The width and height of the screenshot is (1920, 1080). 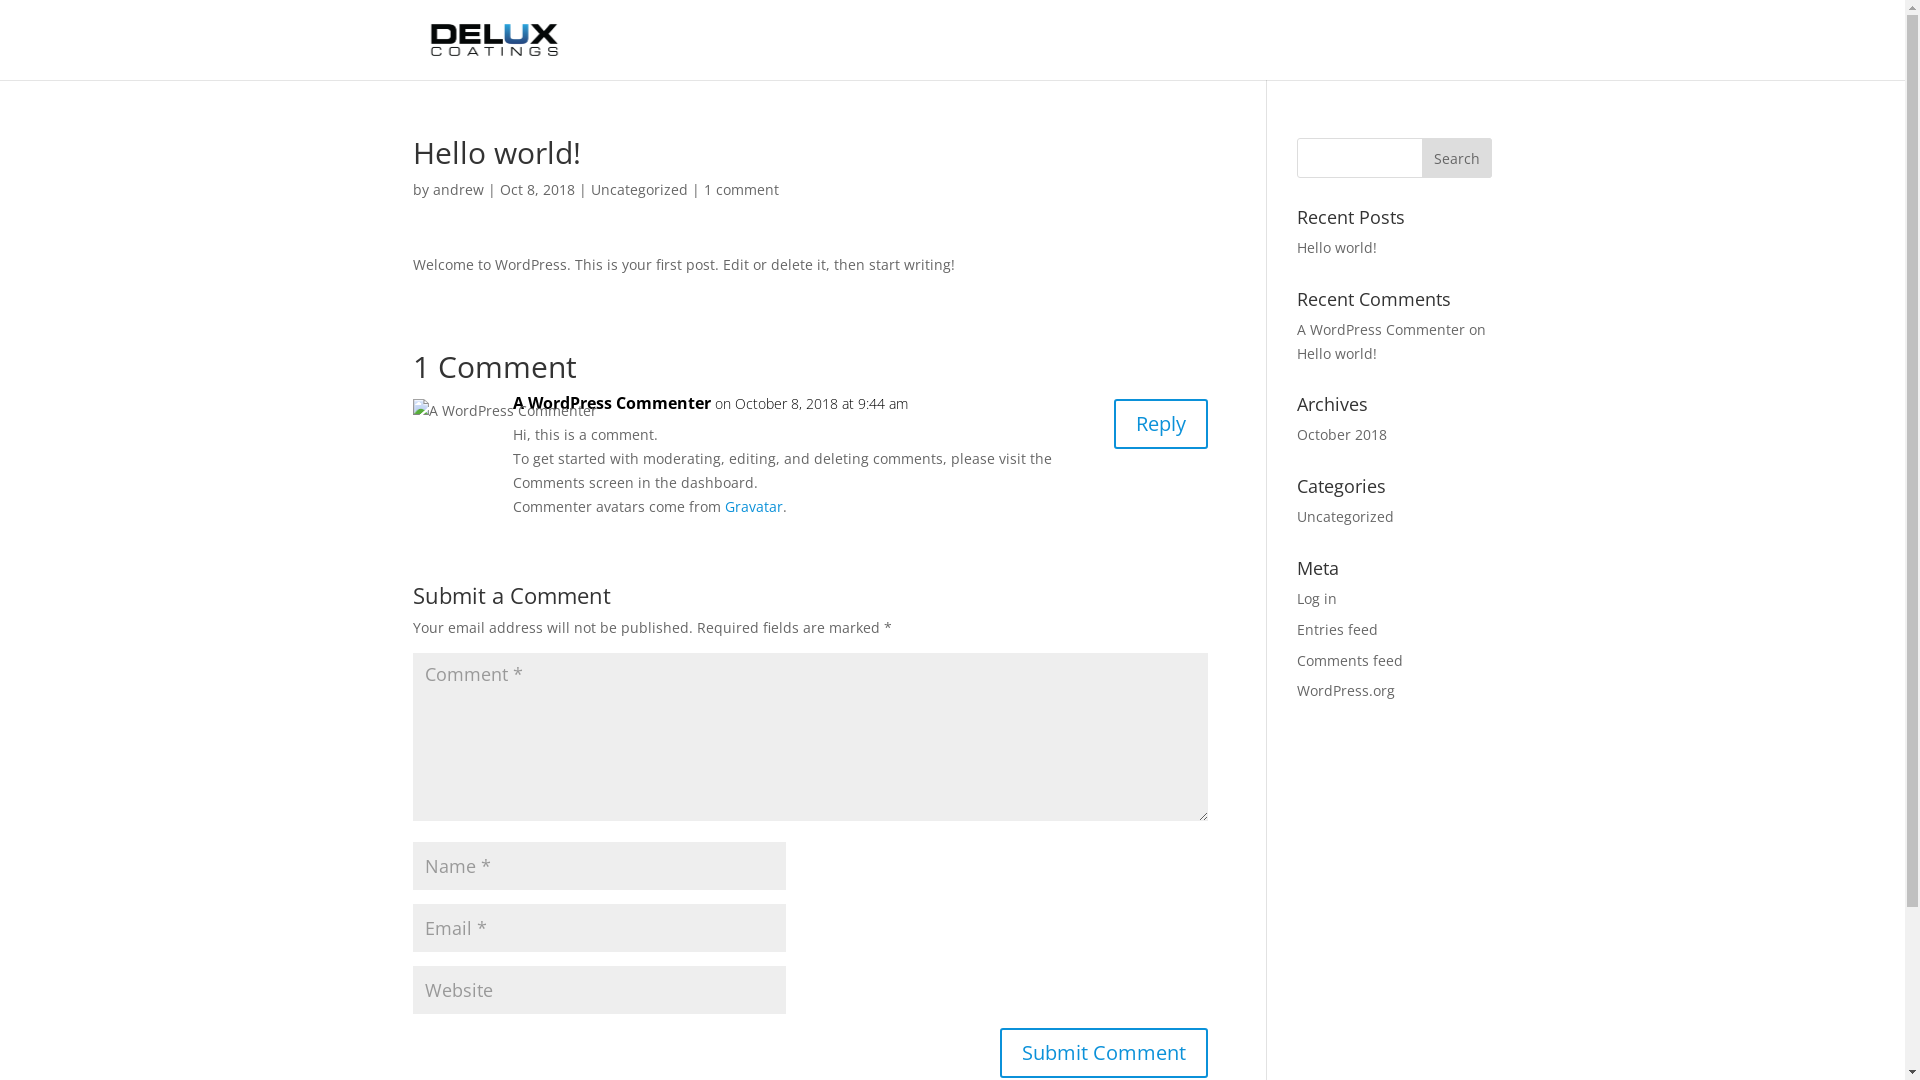 What do you see at coordinates (753, 506) in the screenshot?
I see `Gravatar` at bounding box center [753, 506].